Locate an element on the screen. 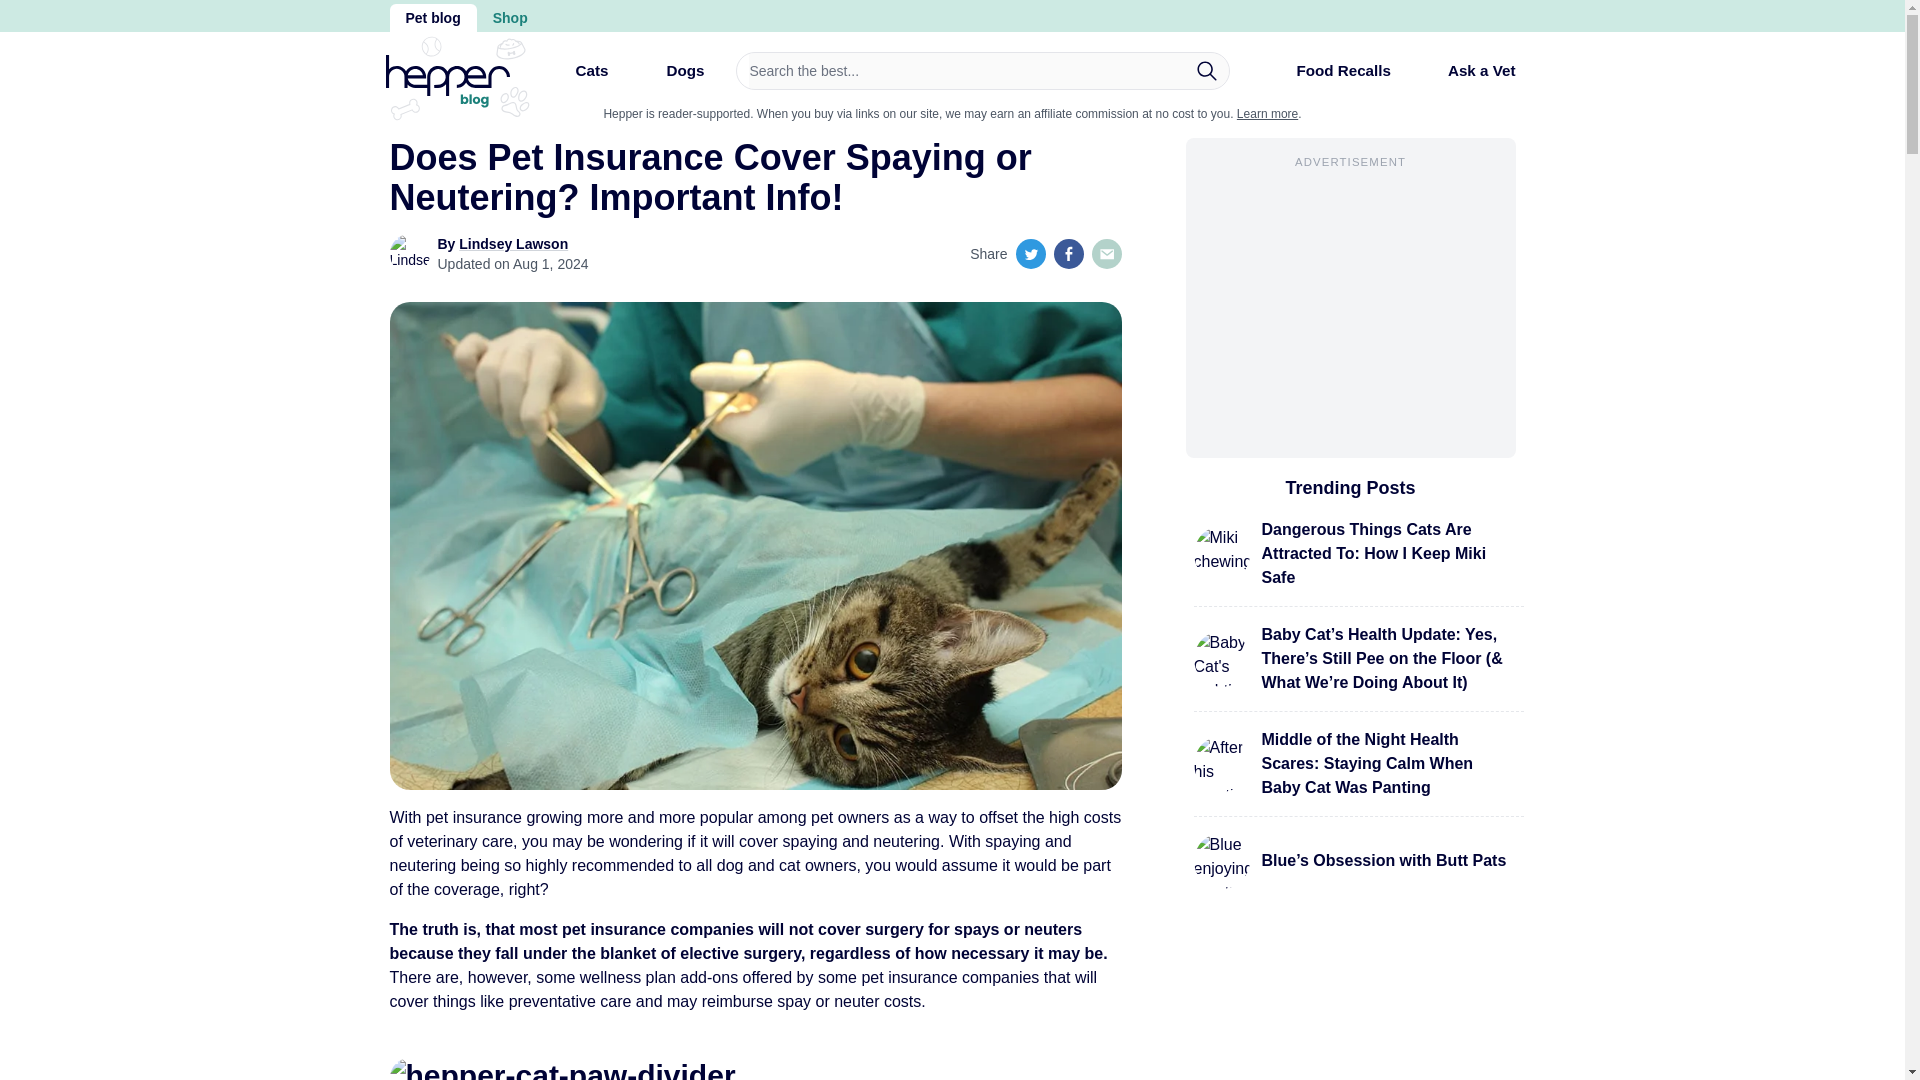 This screenshot has height=1080, width=1920. Food Recalls is located at coordinates (1326, 78).